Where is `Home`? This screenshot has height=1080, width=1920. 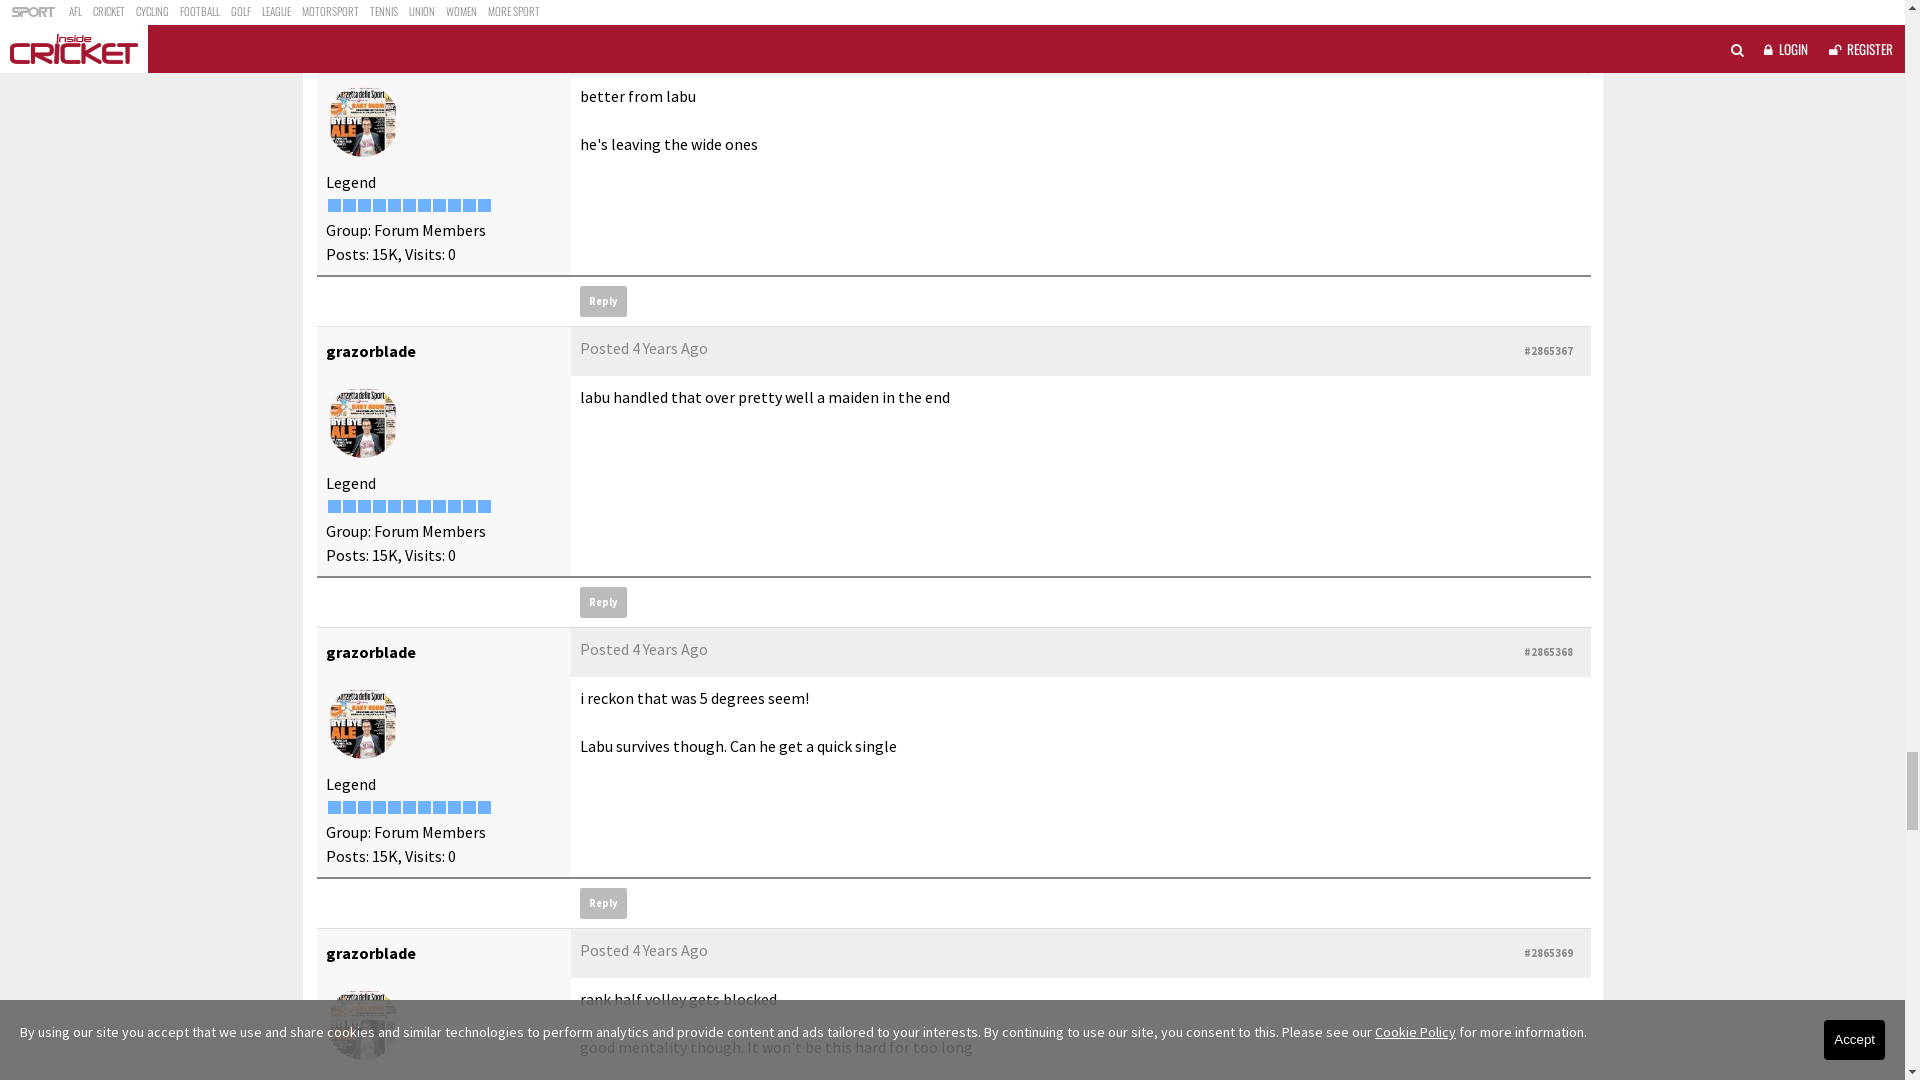 Home is located at coordinates (338, 132).